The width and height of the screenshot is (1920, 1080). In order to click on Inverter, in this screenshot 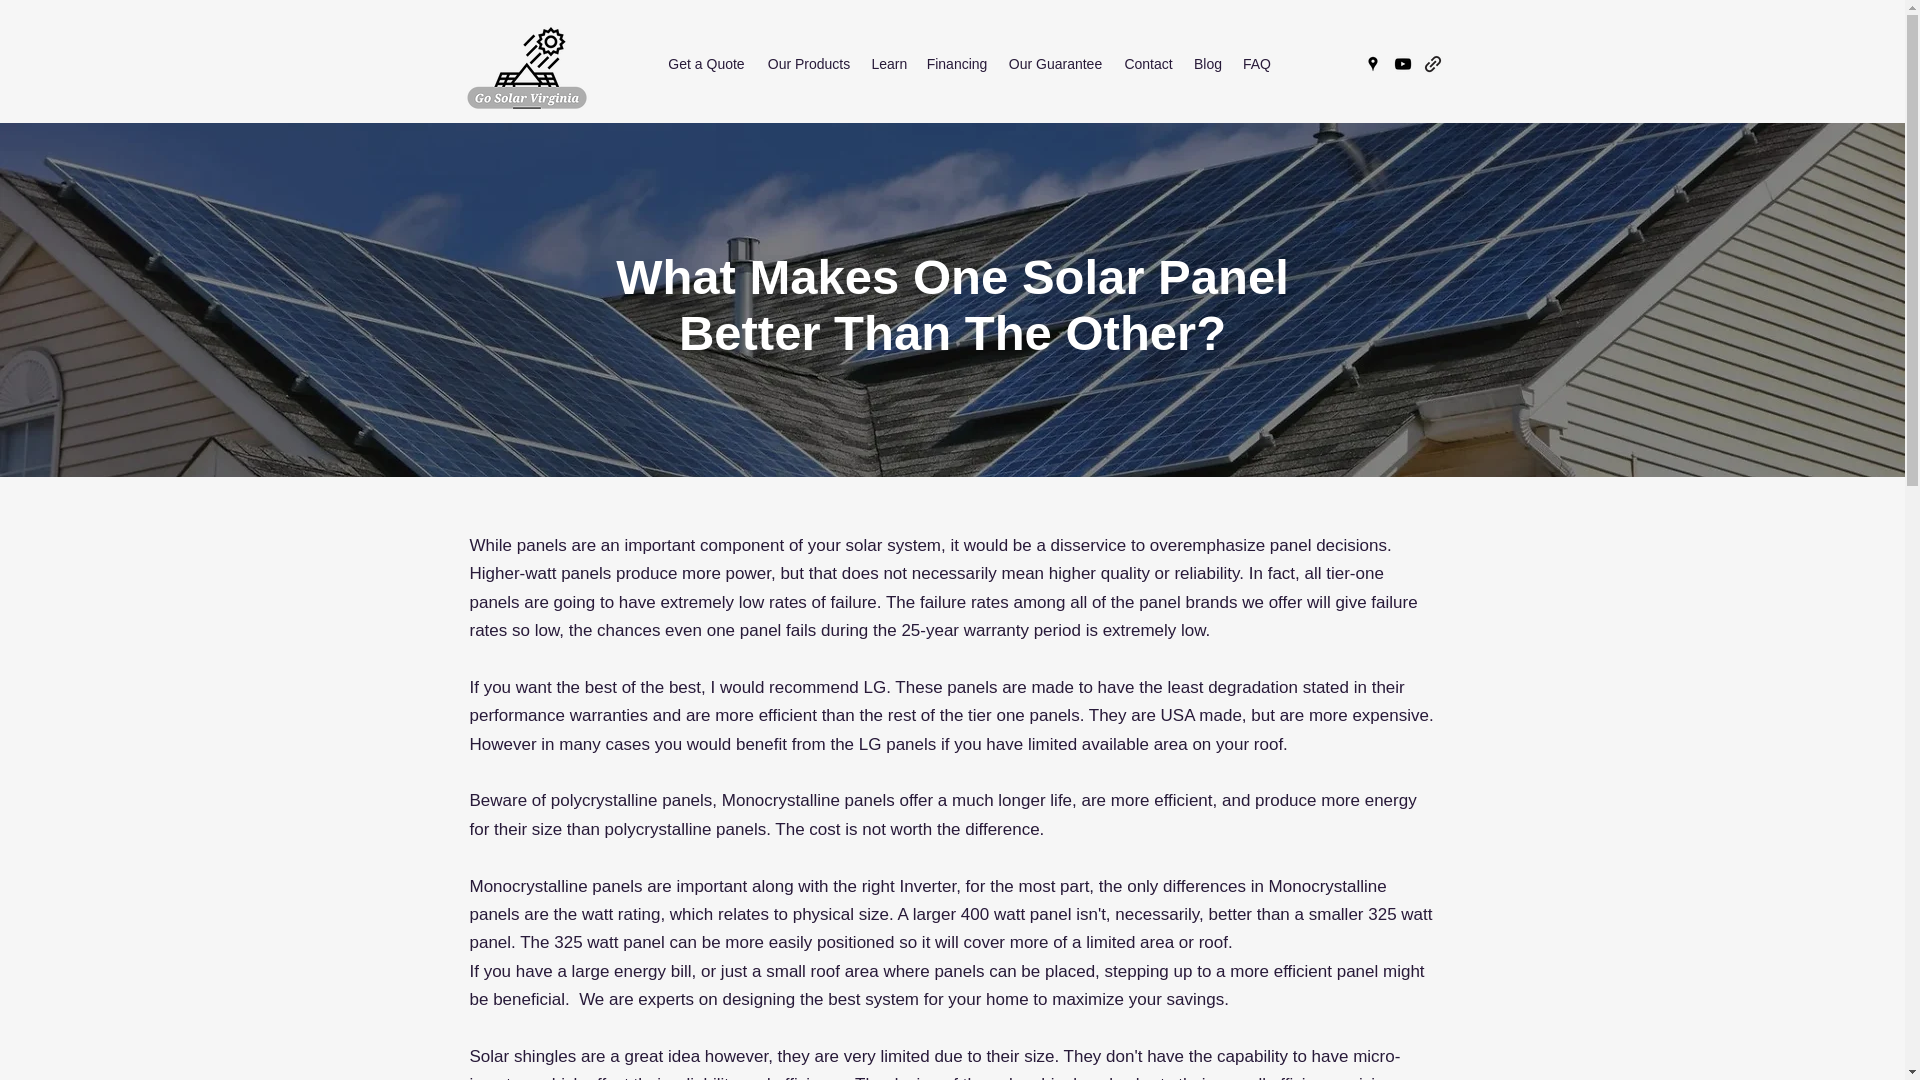, I will do `click(929, 885)`.